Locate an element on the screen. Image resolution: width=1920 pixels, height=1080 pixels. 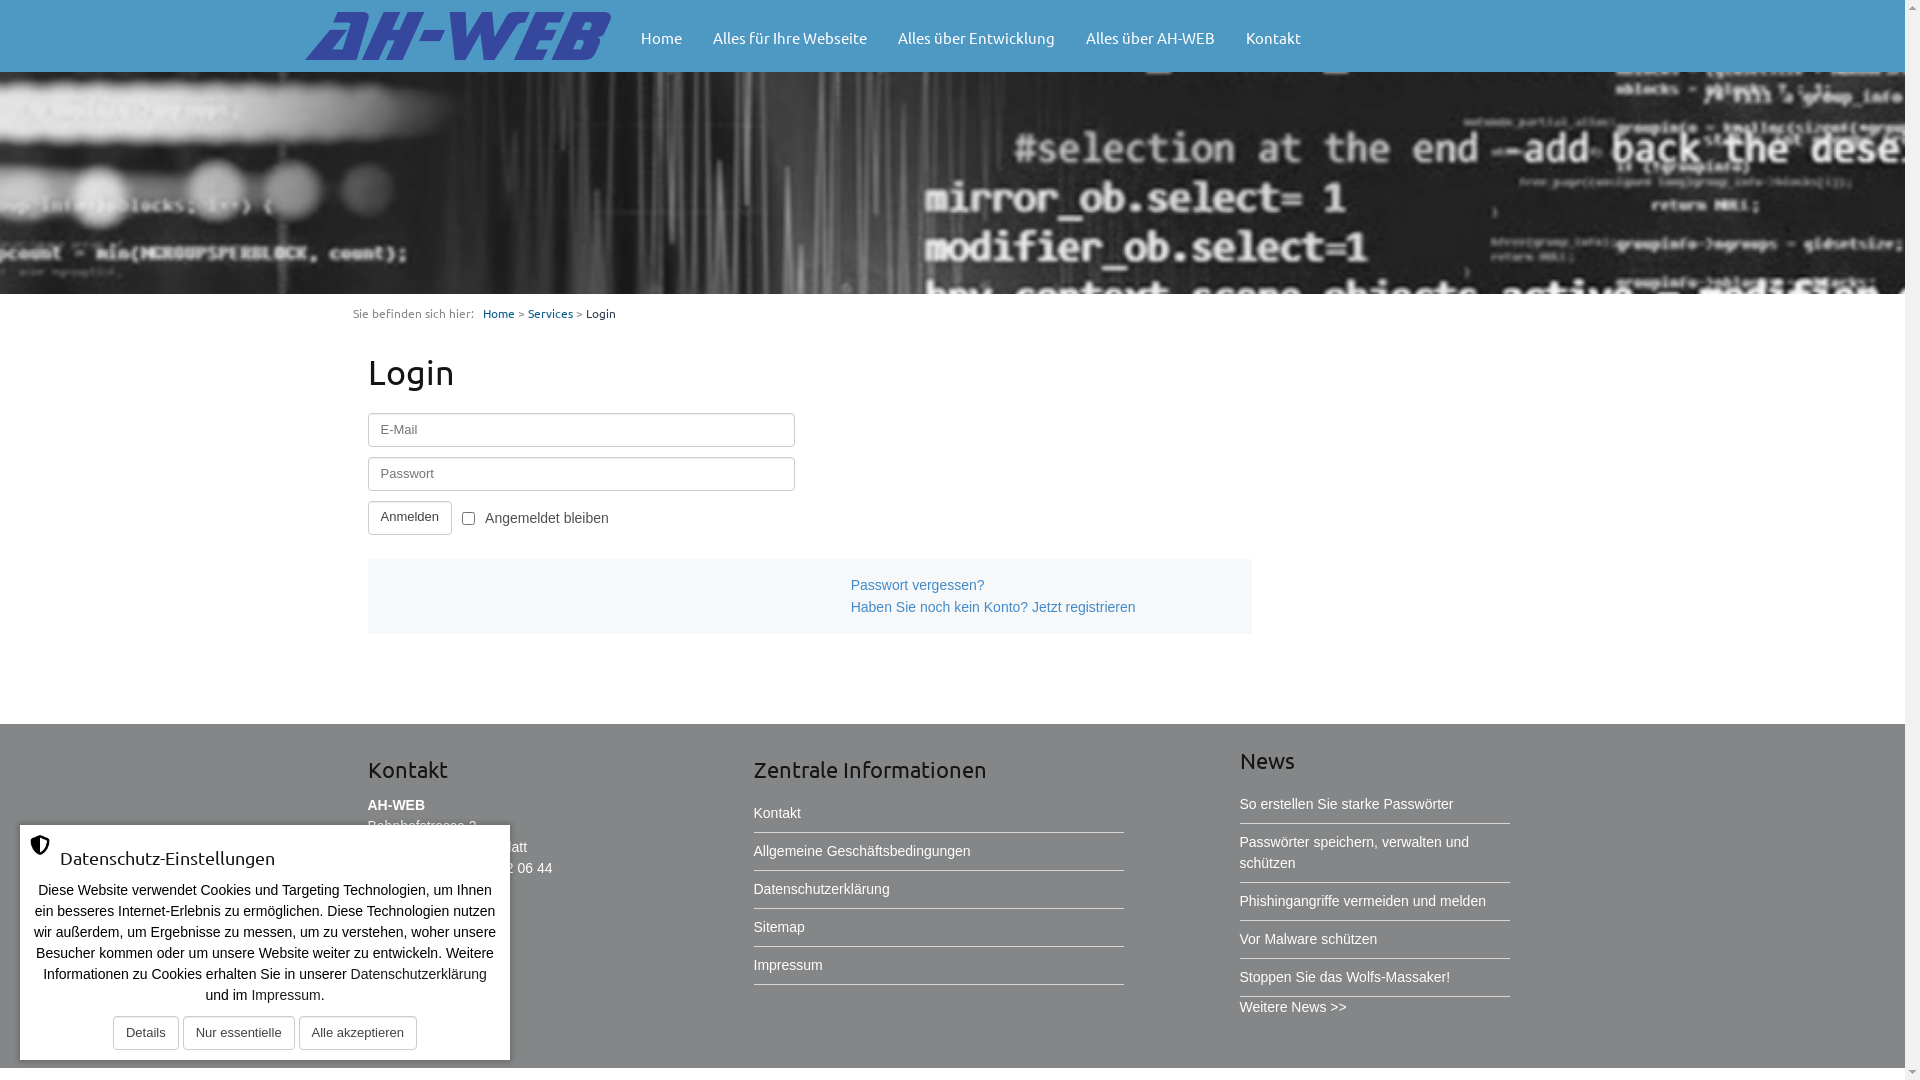
Phishingangriffe vermeiden und melden is located at coordinates (1363, 901).